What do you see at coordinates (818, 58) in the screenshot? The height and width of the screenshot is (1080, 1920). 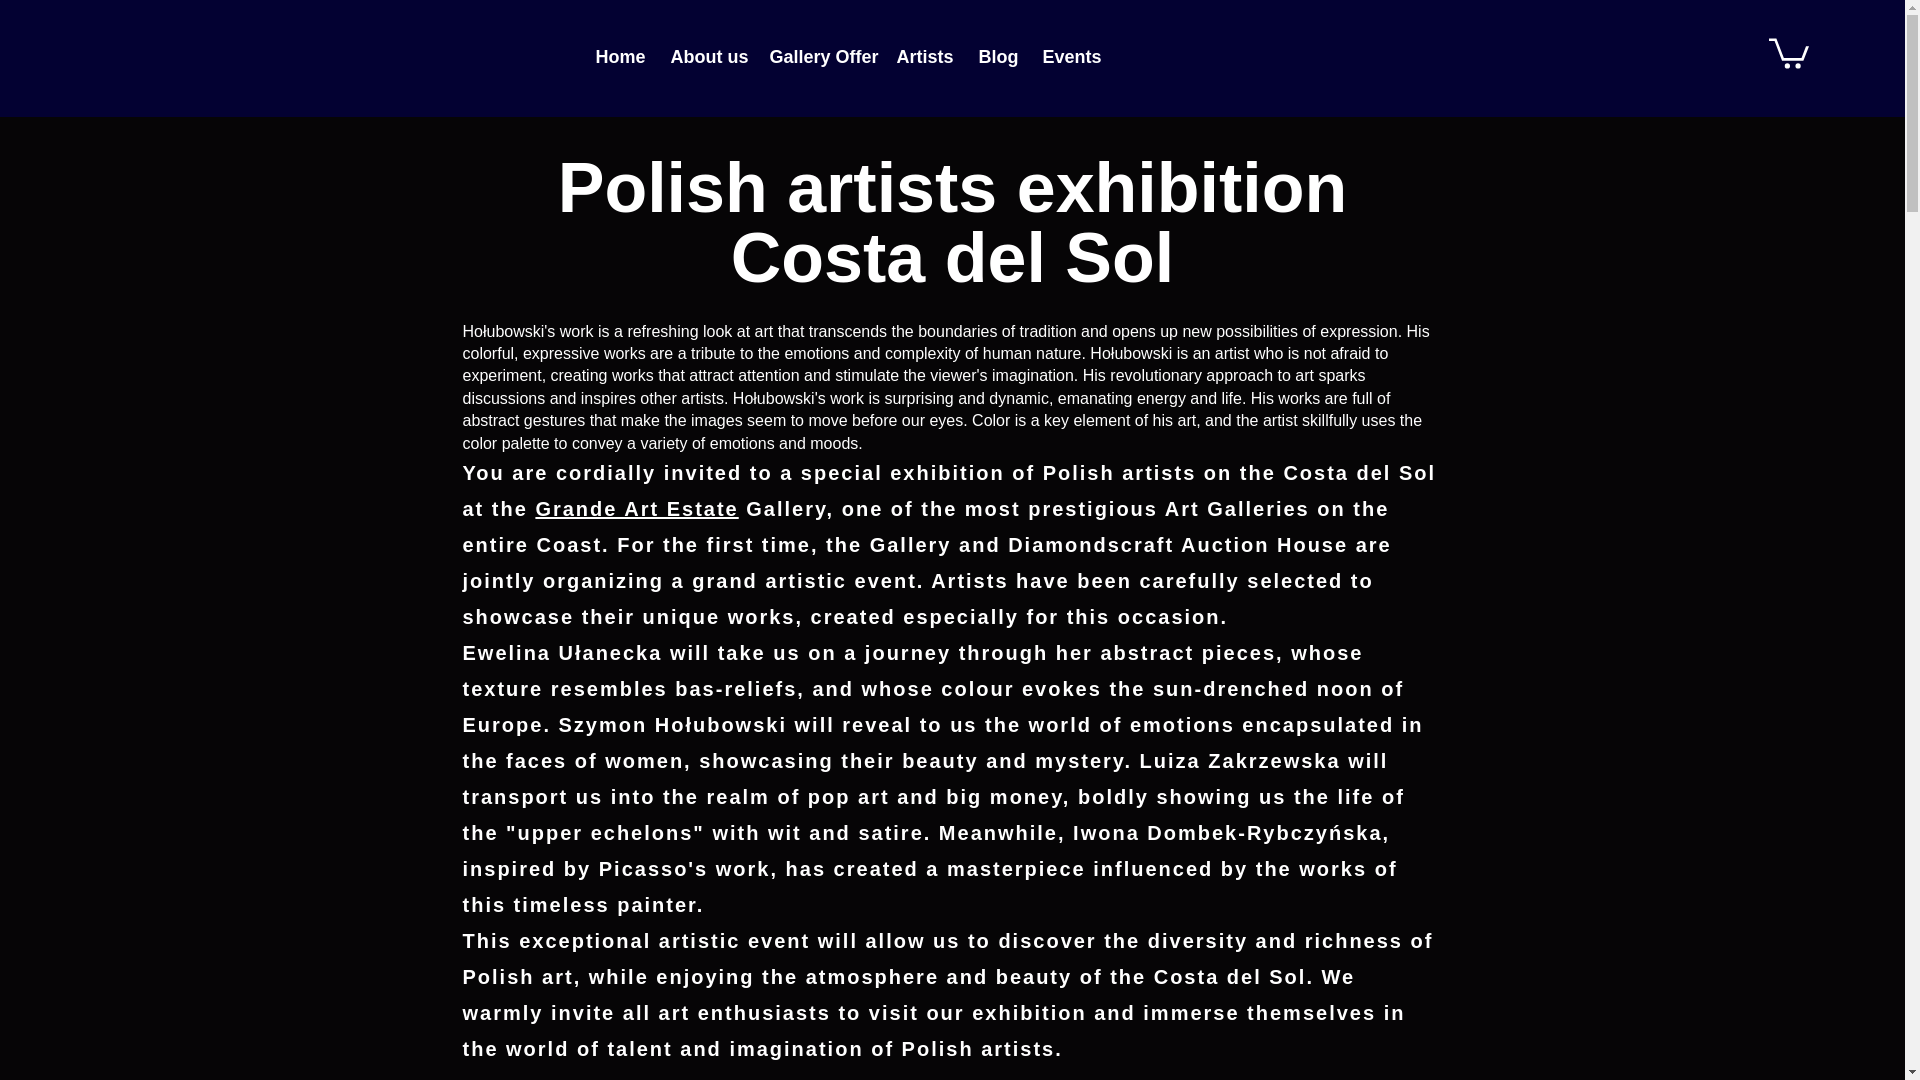 I see `Gallery Offer` at bounding box center [818, 58].